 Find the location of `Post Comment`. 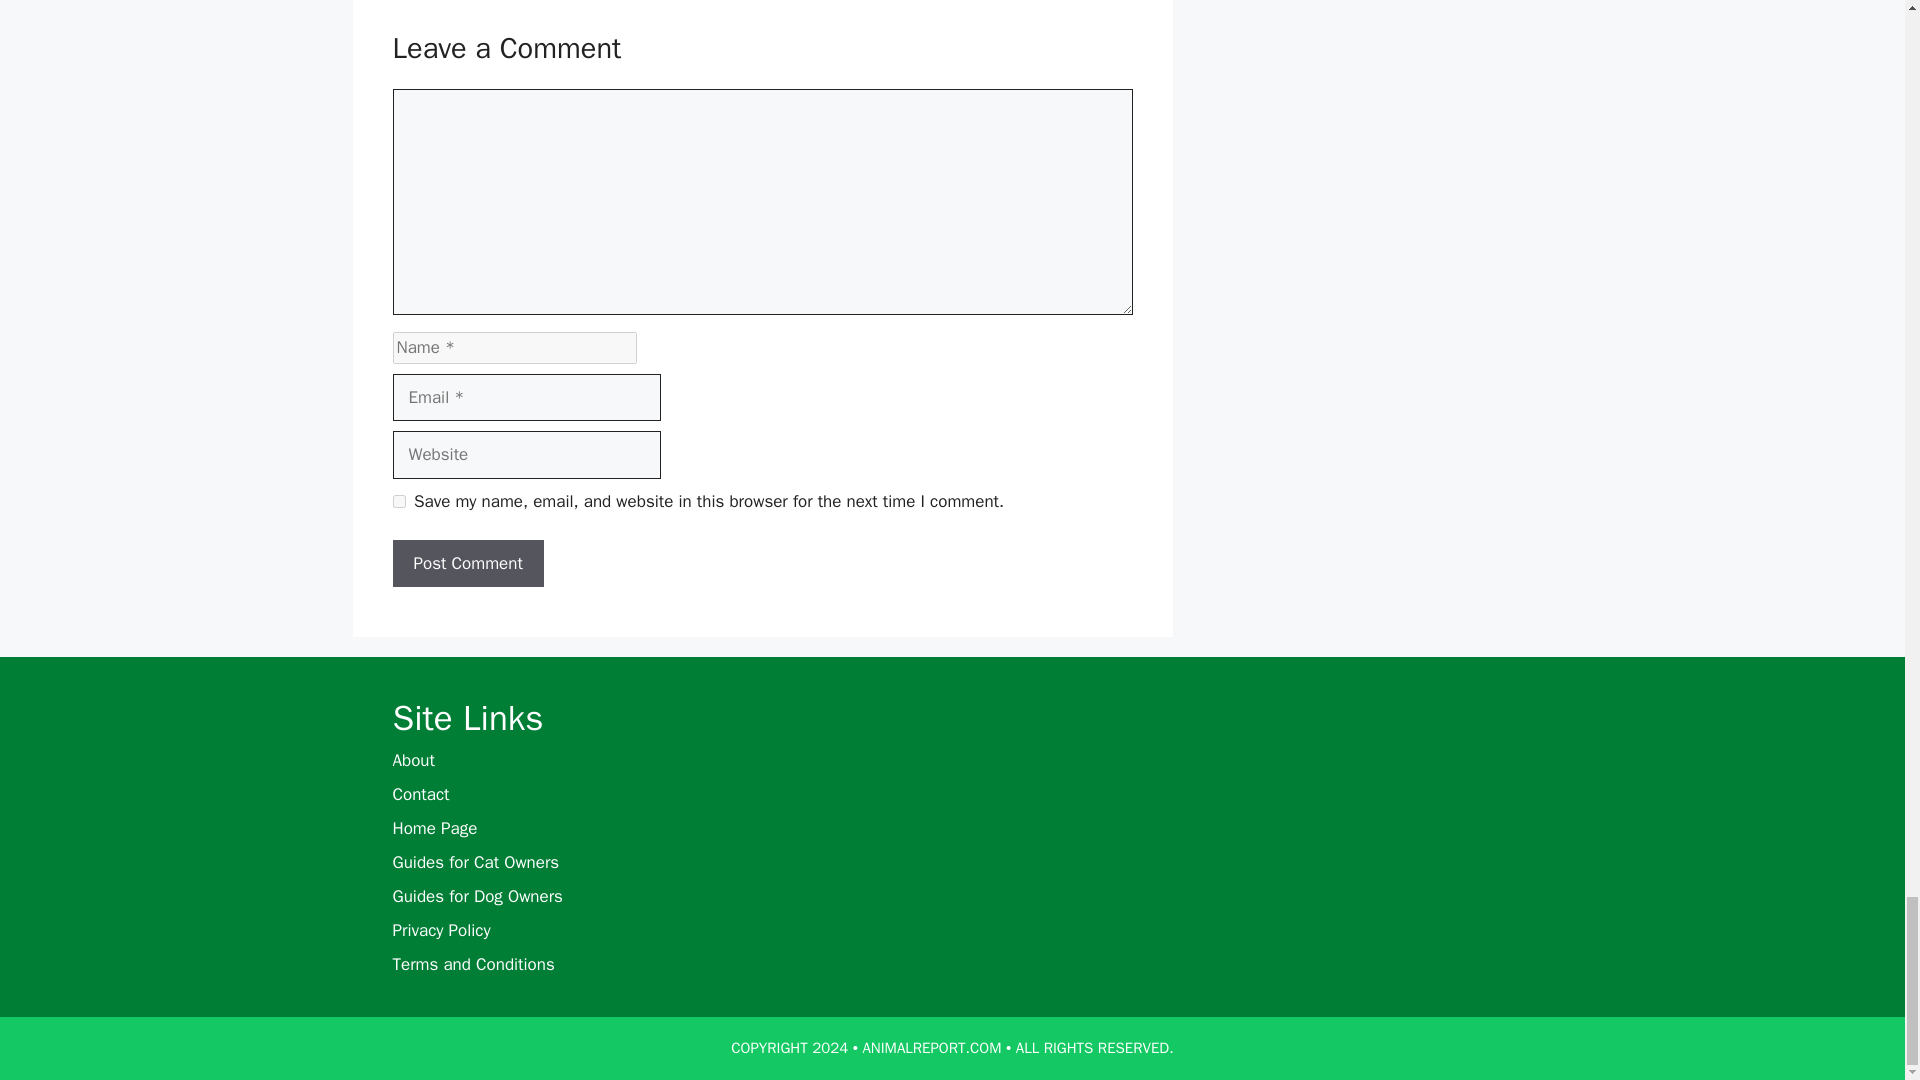

Post Comment is located at coordinates (467, 564).